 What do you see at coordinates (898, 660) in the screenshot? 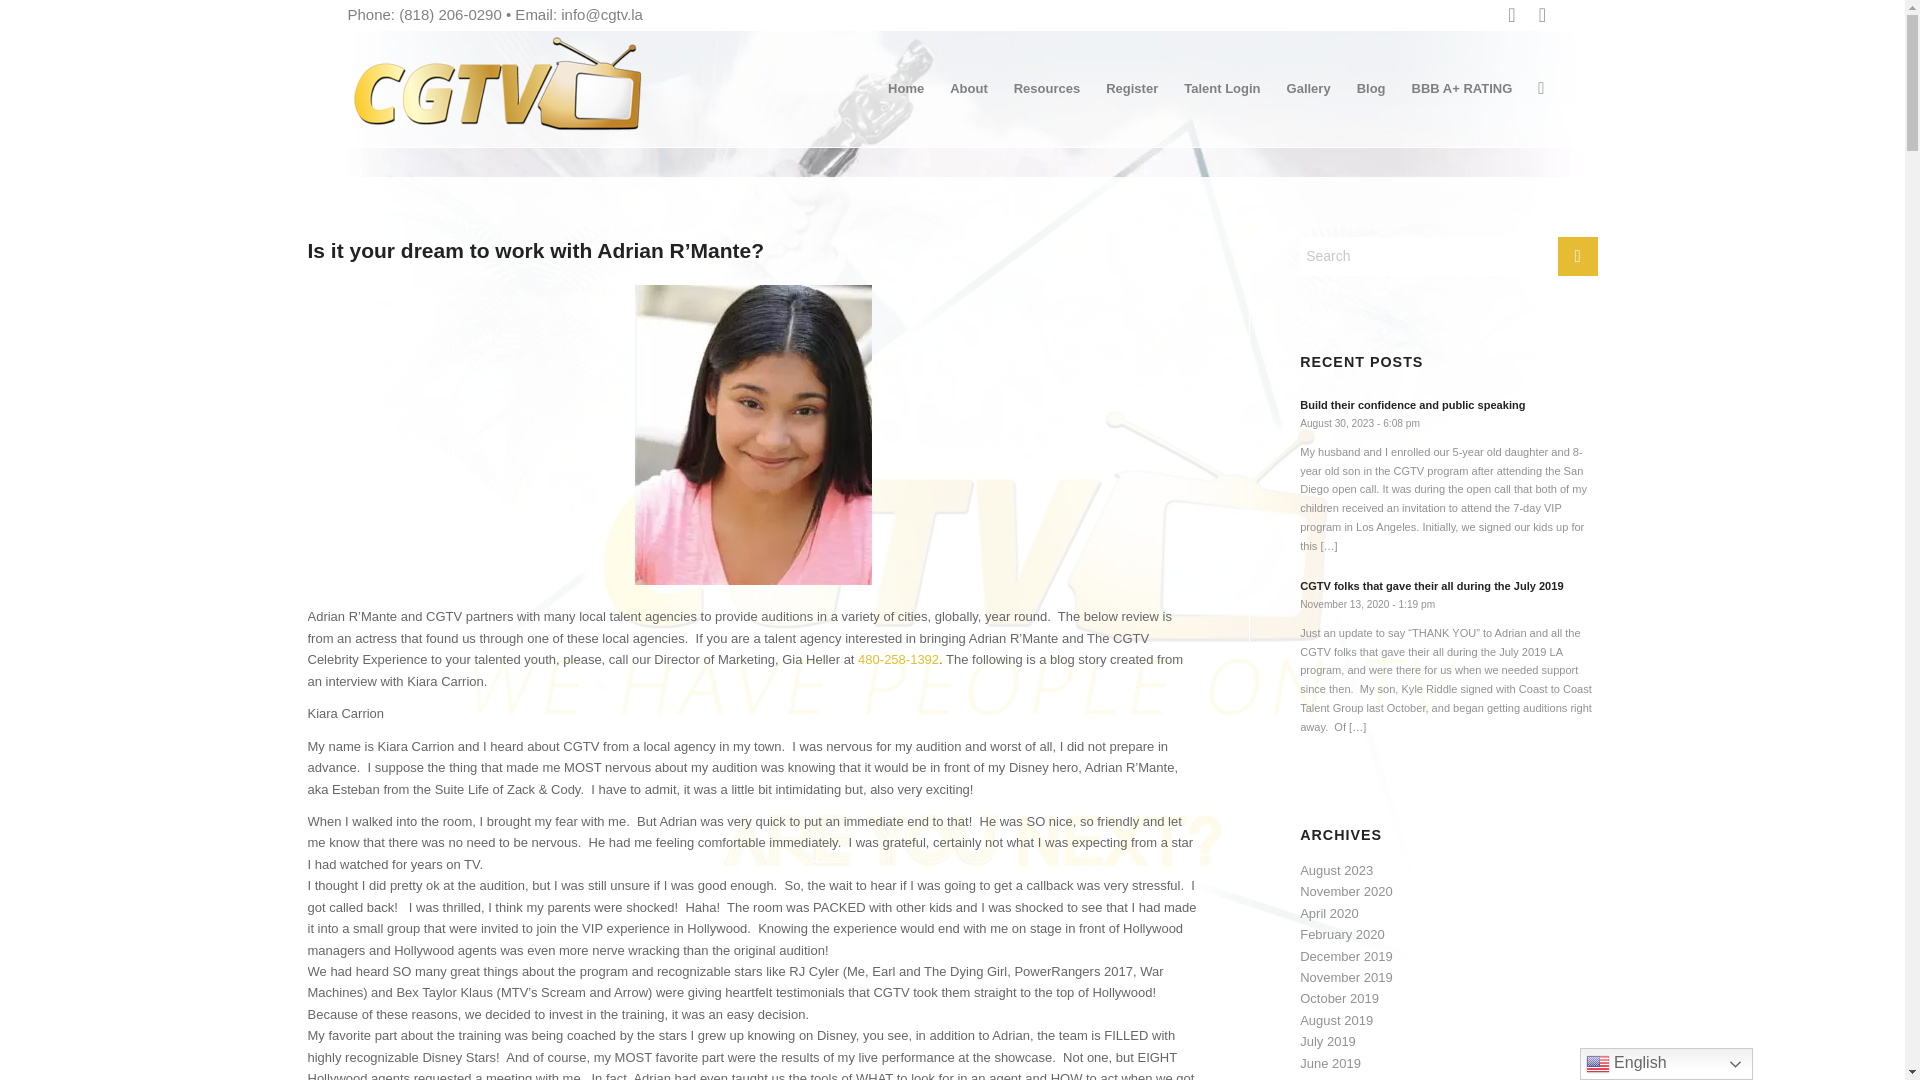
I see `480-258-1392` at bounding box center [898, 660].